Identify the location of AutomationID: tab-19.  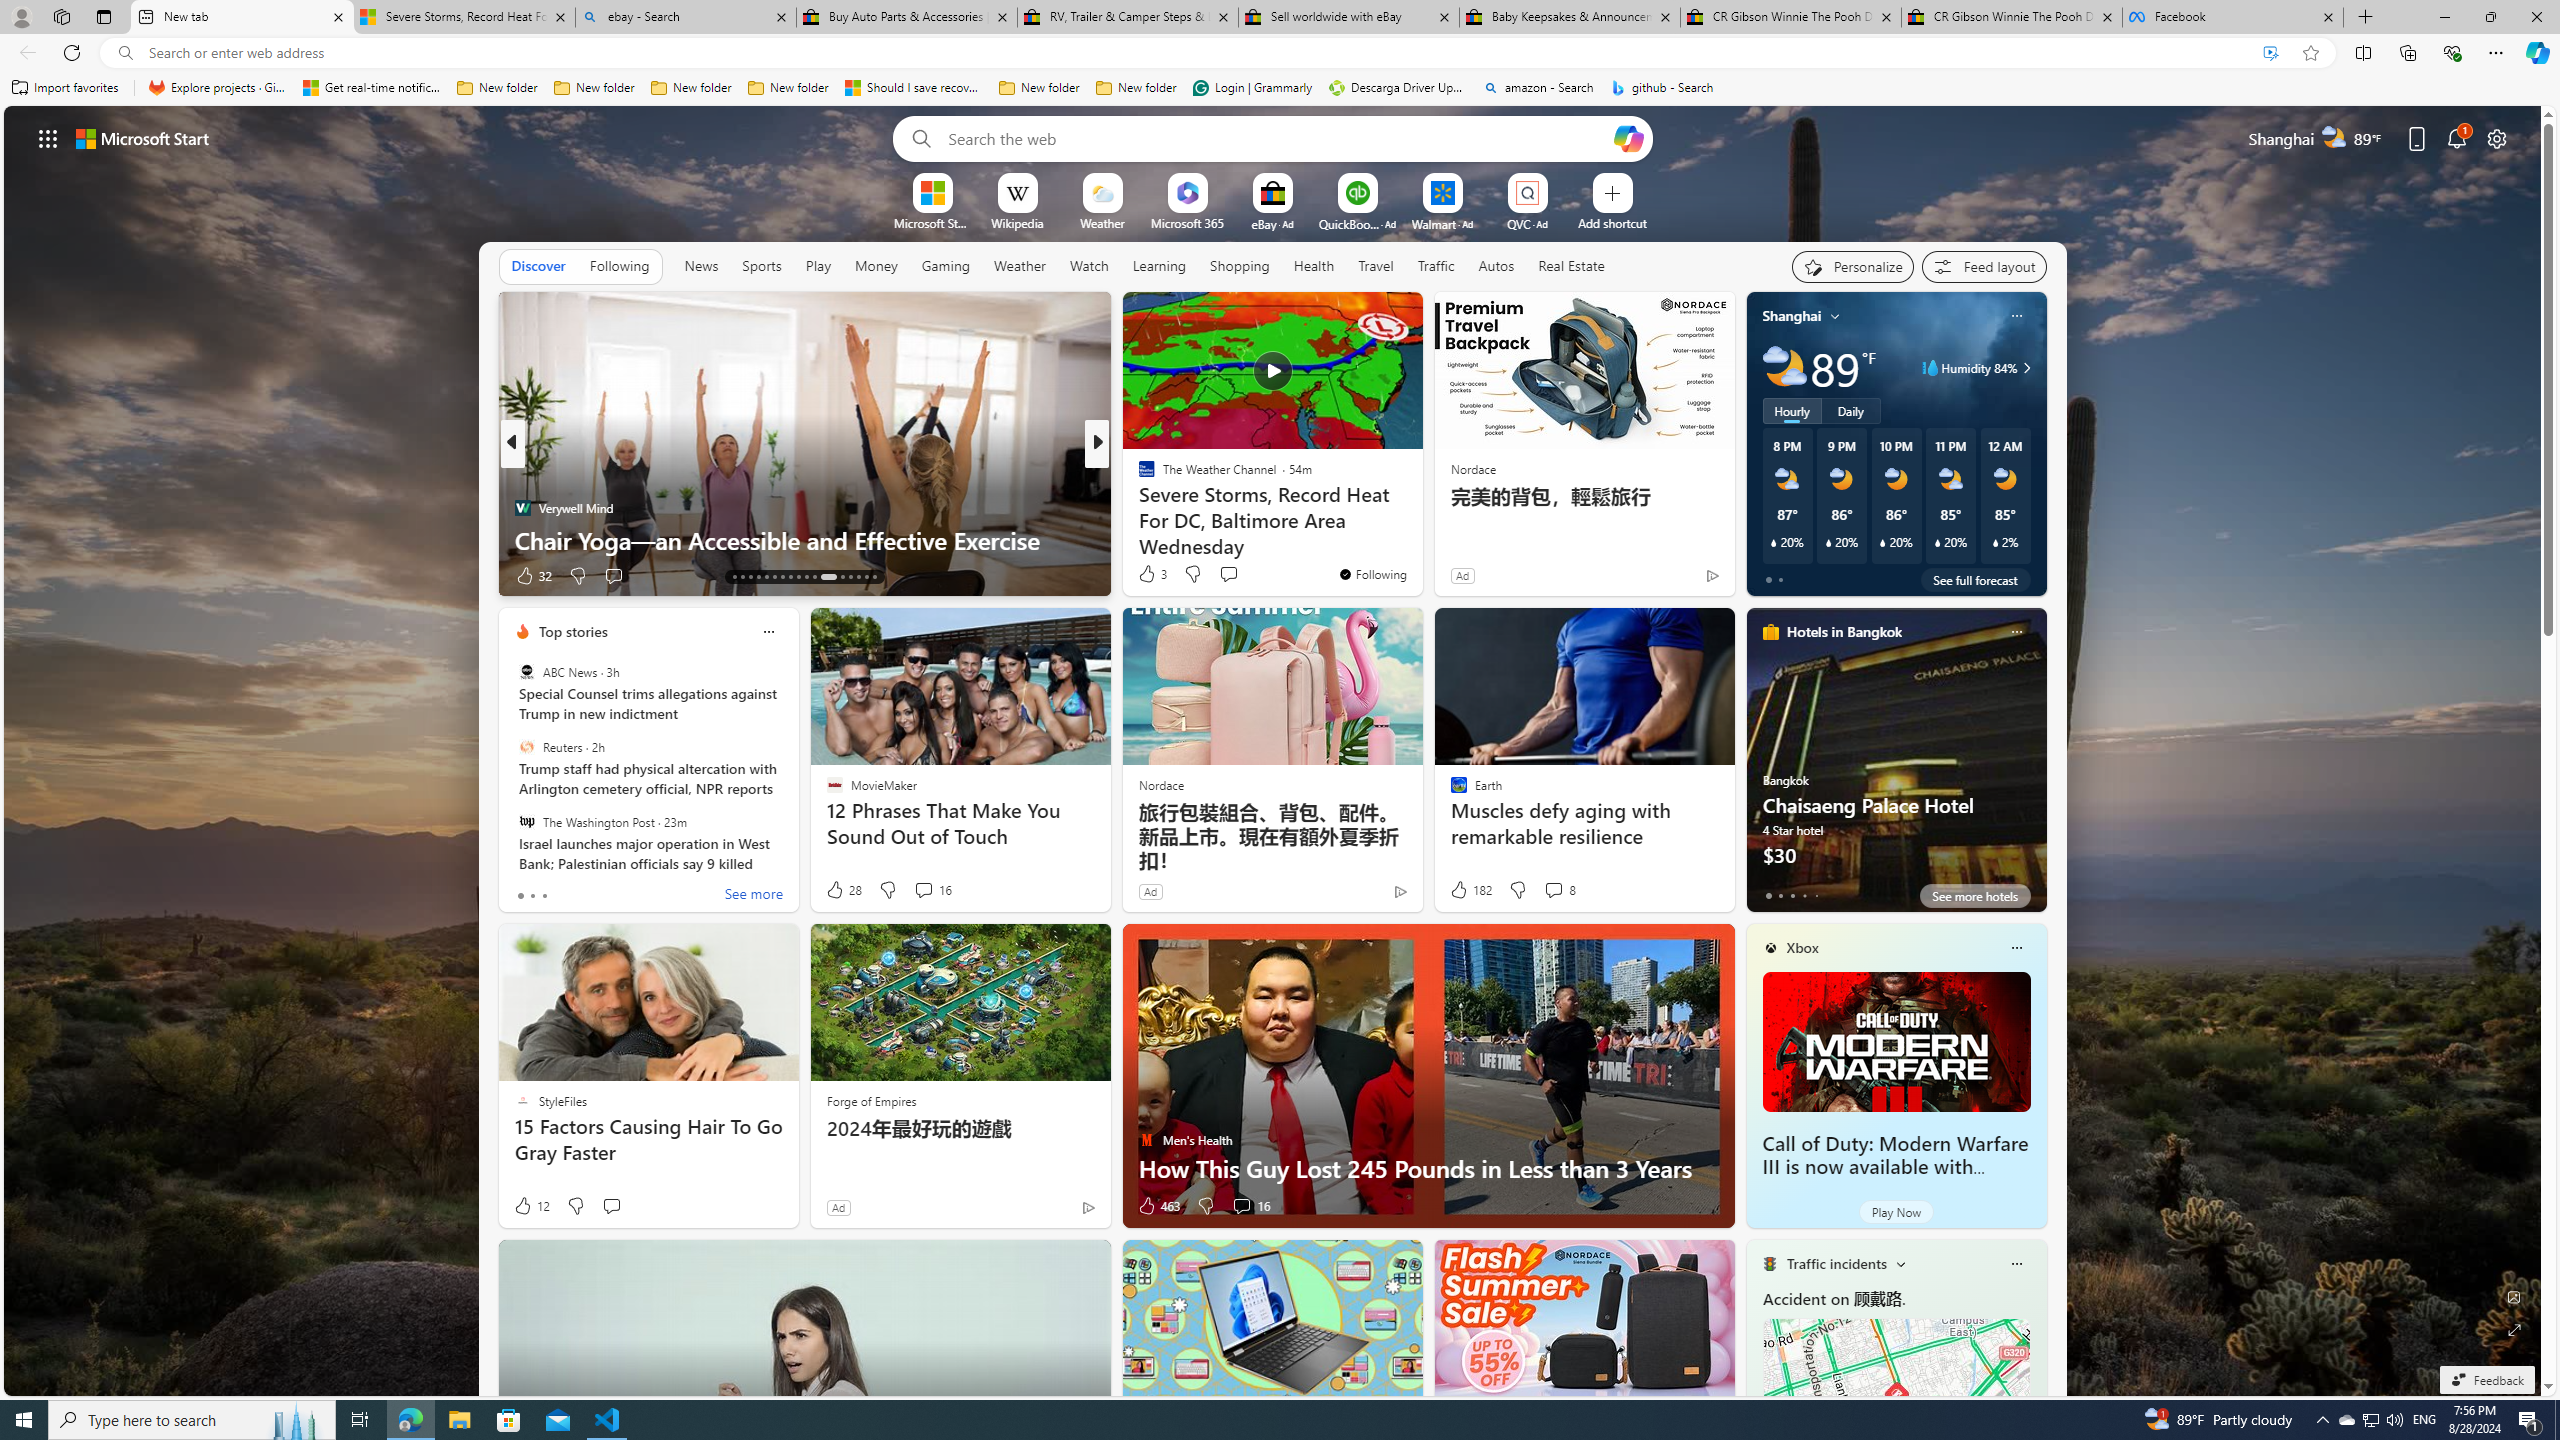
(782, 577).